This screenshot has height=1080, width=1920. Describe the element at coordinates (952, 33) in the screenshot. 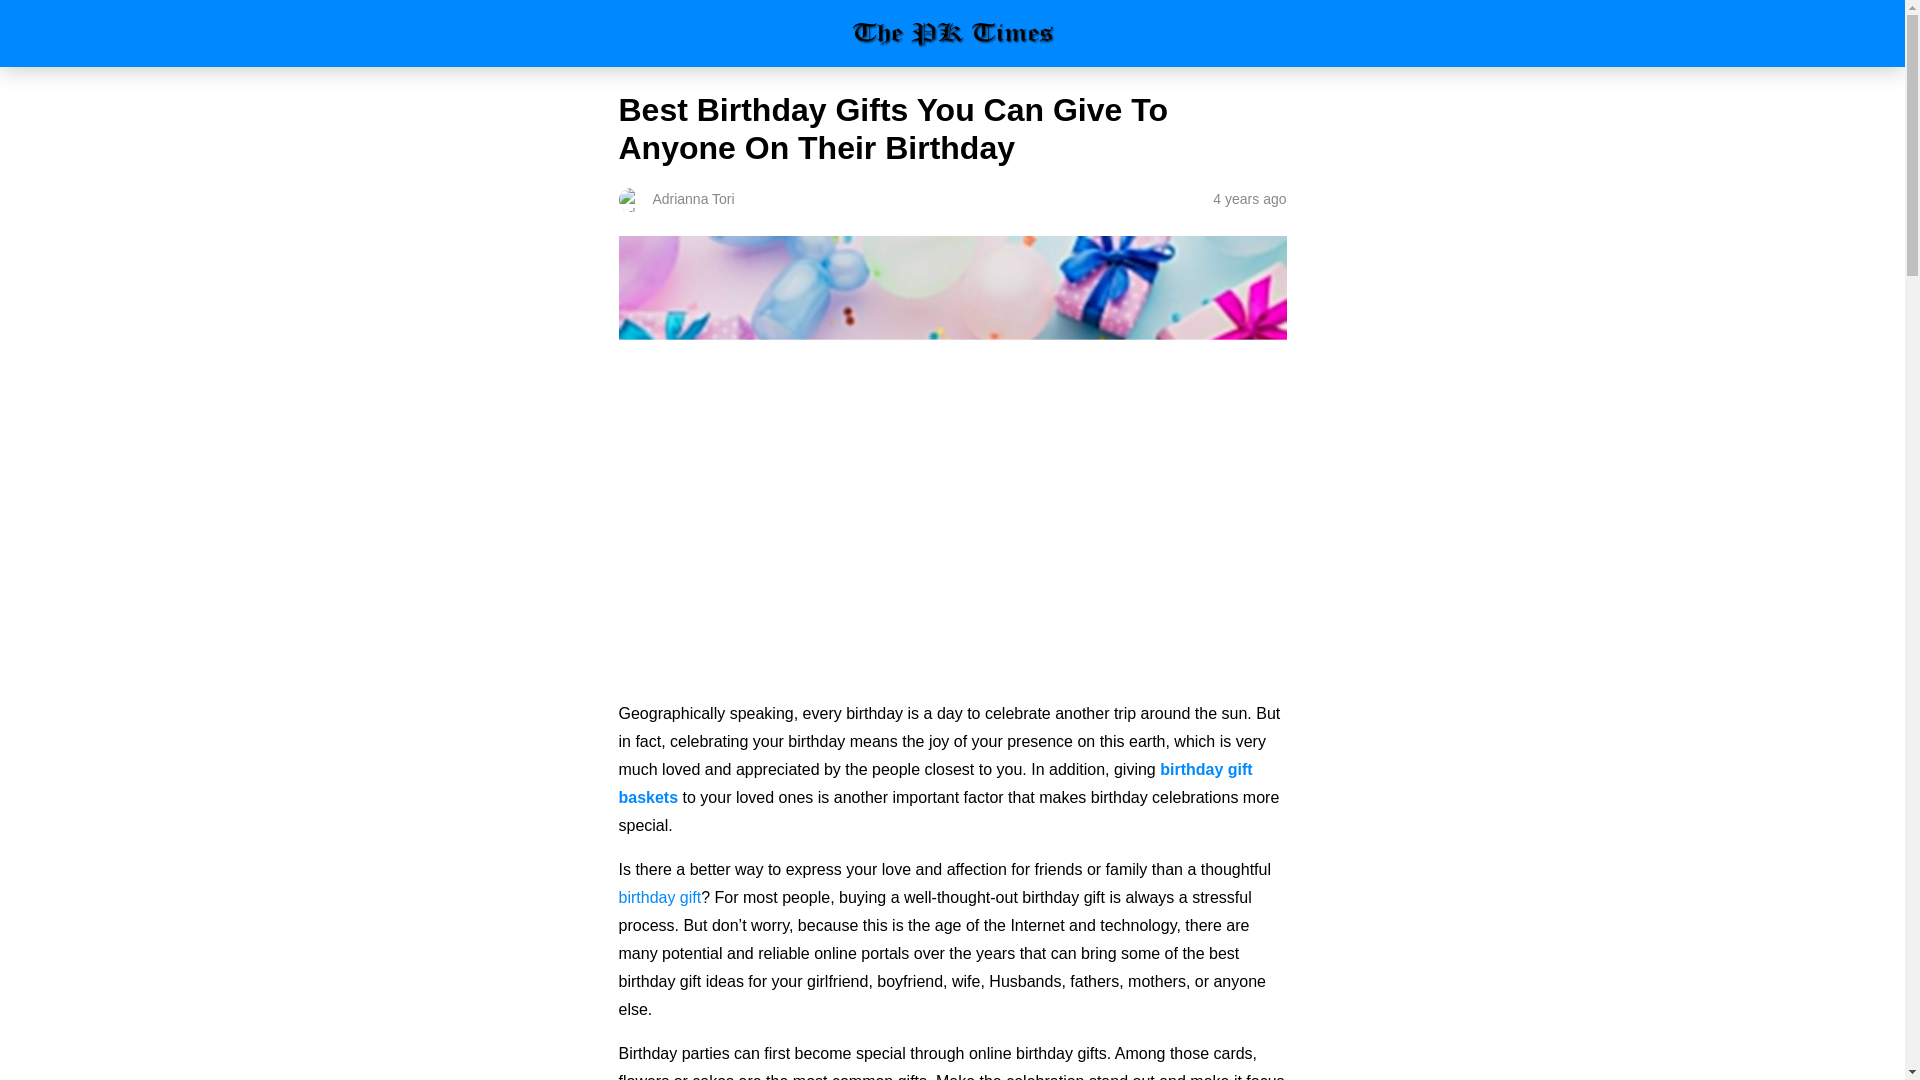

I see `The PK Times` at that location.